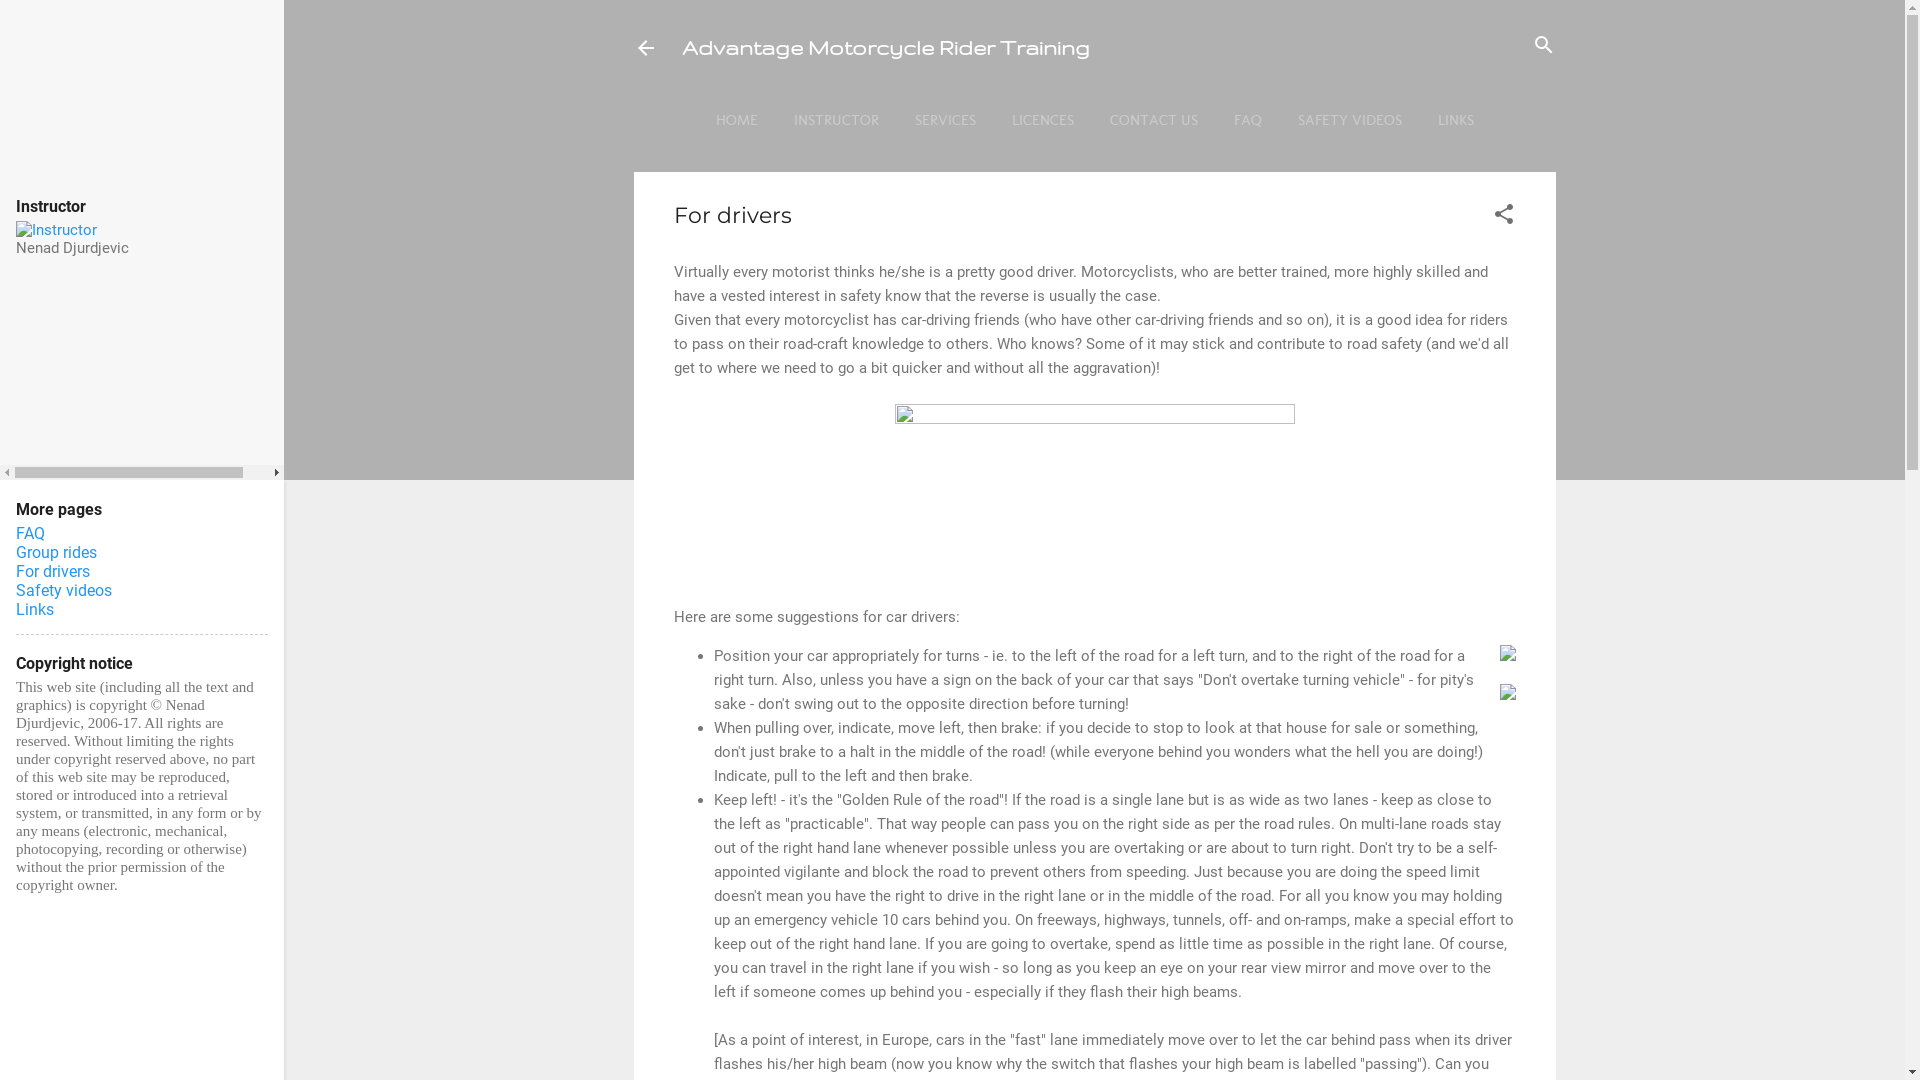  What do you see at coordinates (30, 534) in the screenshot?
I see `FAQ` at bounding box center [30, 534].